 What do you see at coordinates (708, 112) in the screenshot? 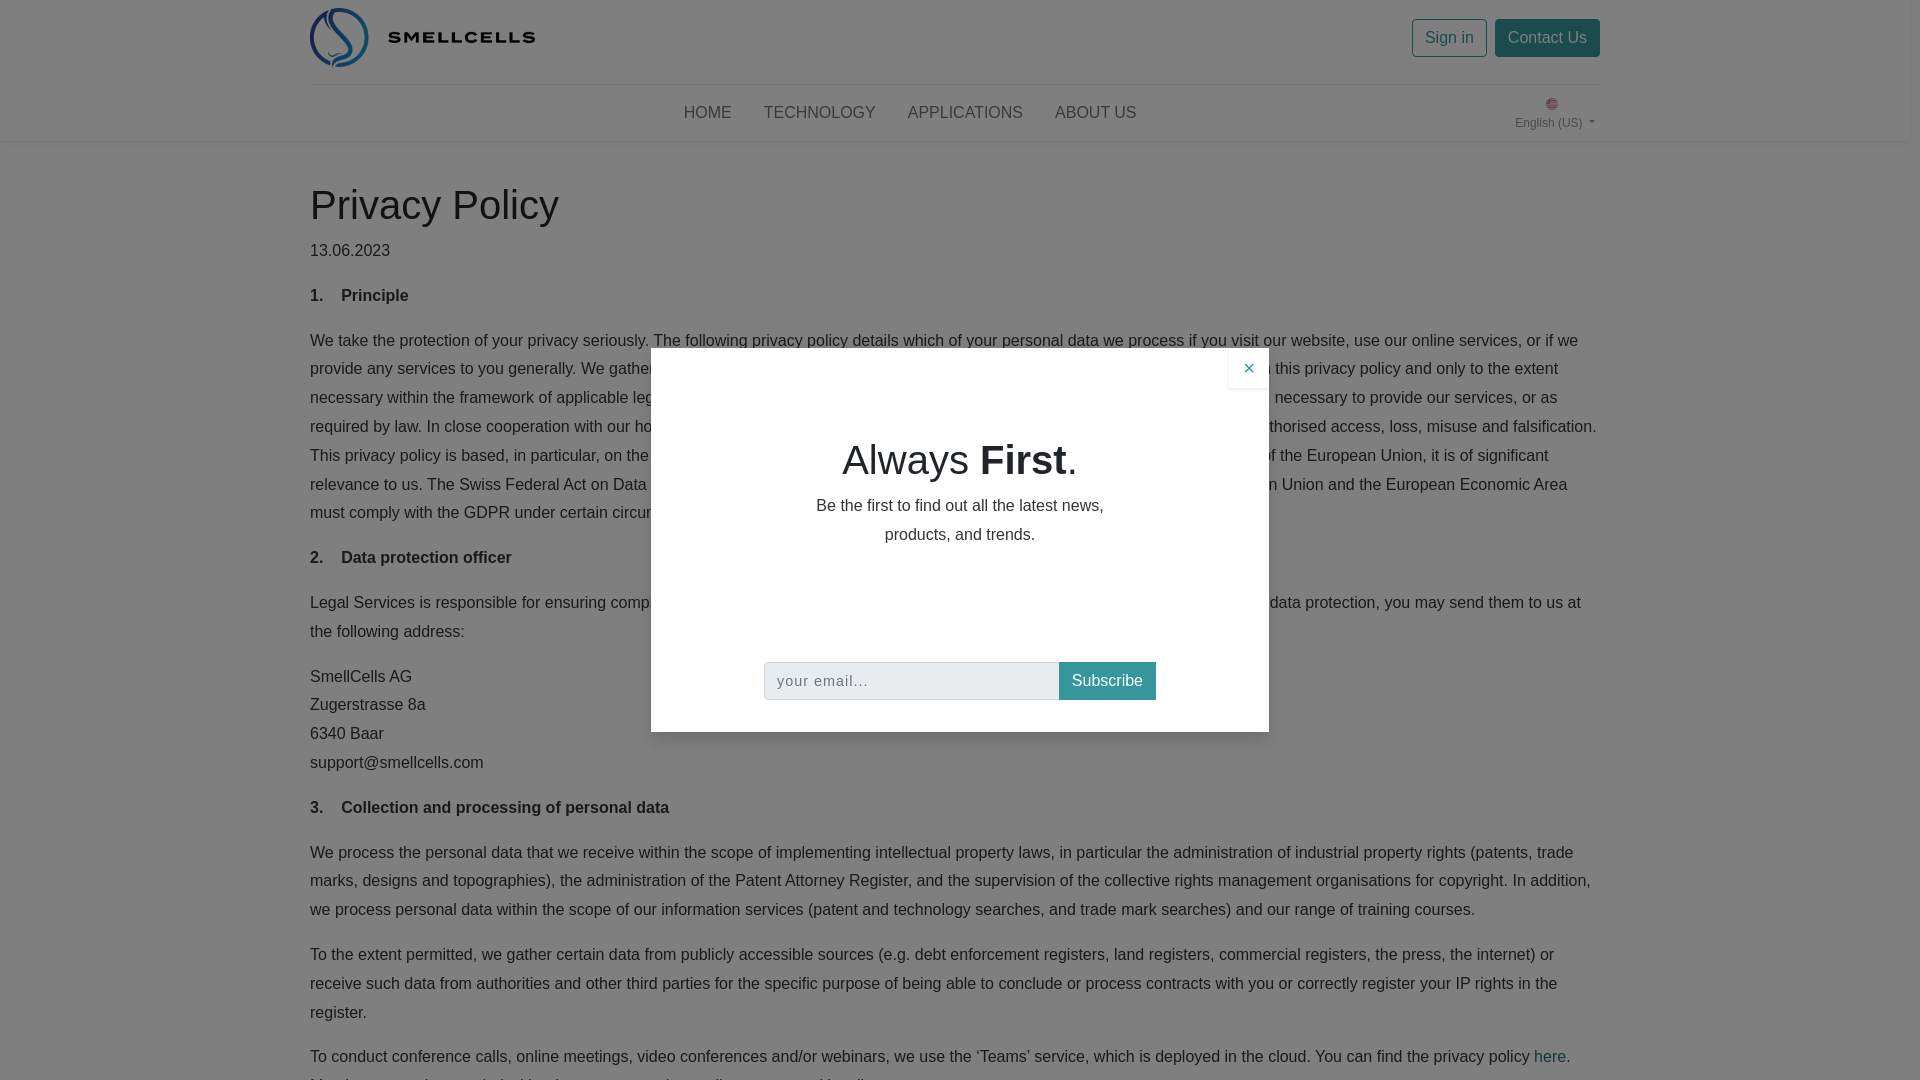
I see `HOME` at bounding box center [708, 112].